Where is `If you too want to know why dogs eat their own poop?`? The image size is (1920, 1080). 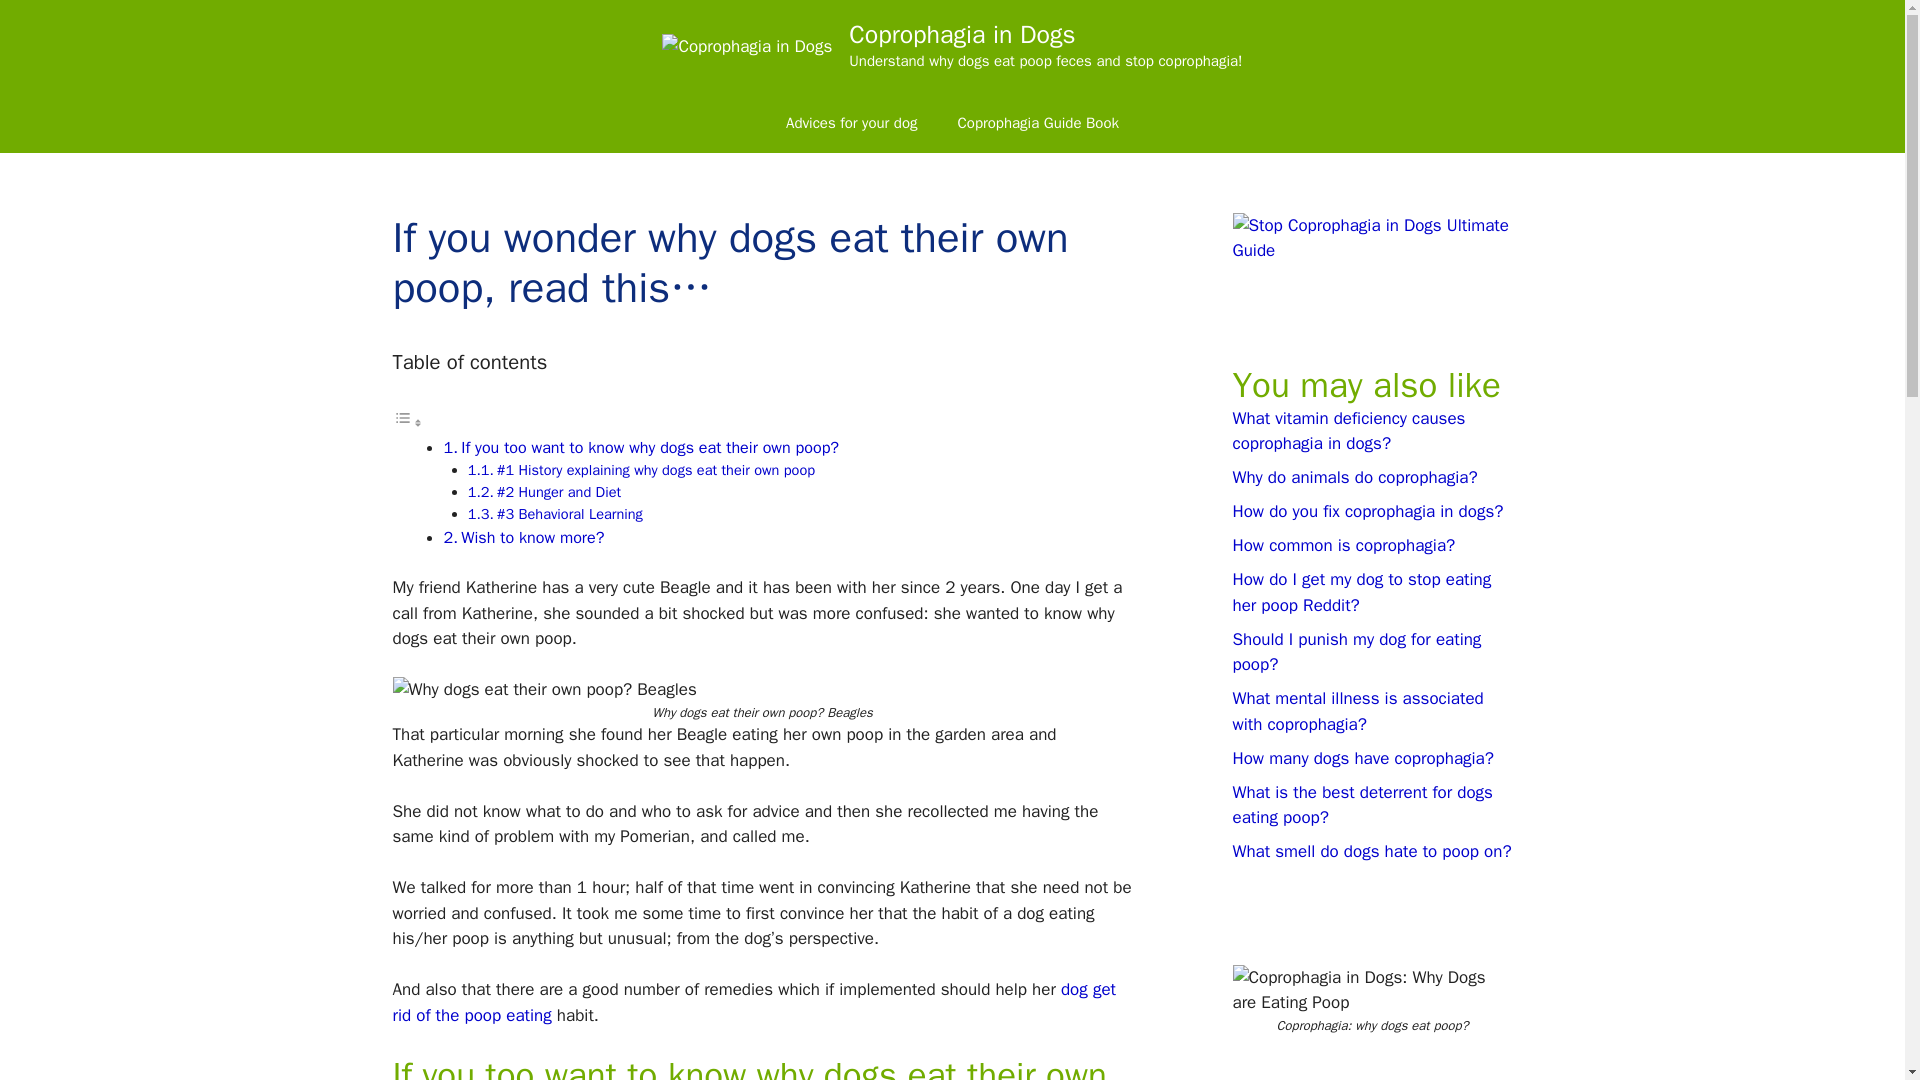
If you too want to know why dogs eat their own poop? is located at coordinates (650, 447).